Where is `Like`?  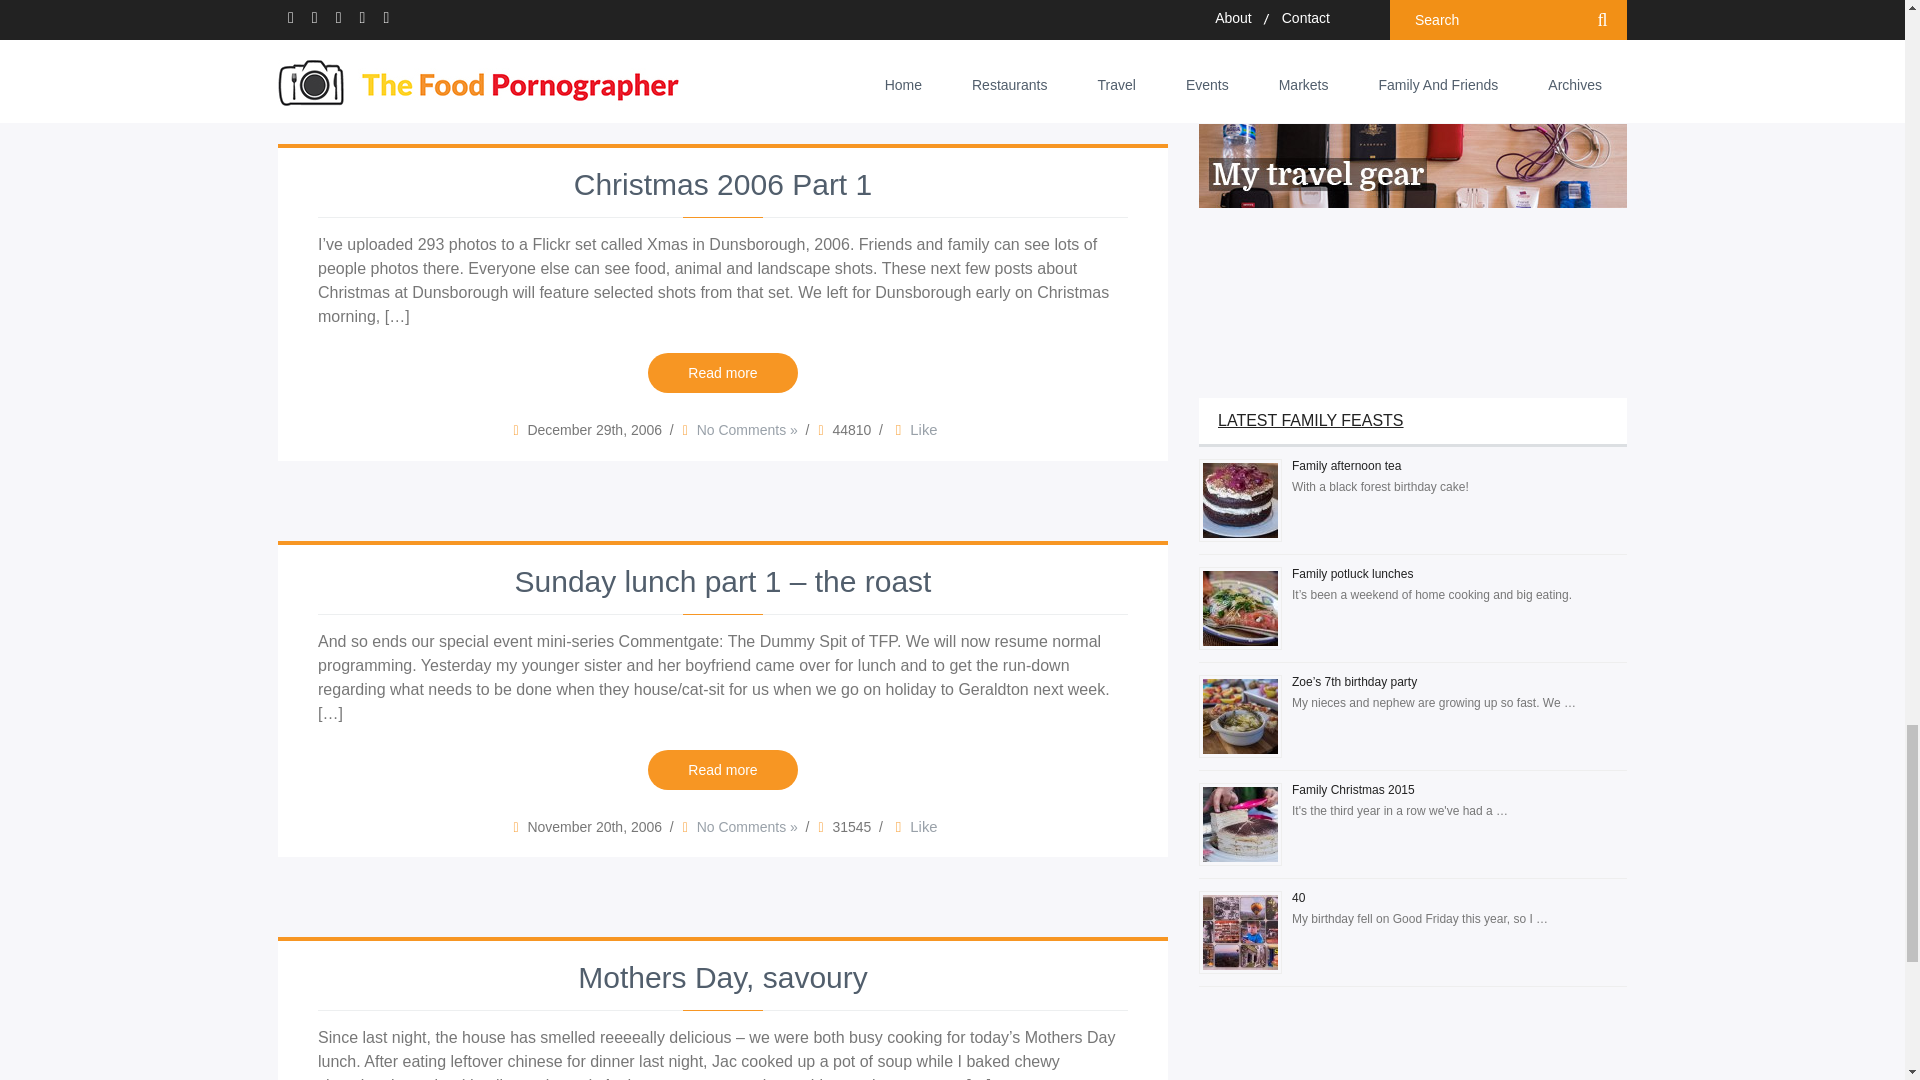
Like is located at coordinates (914, 430).